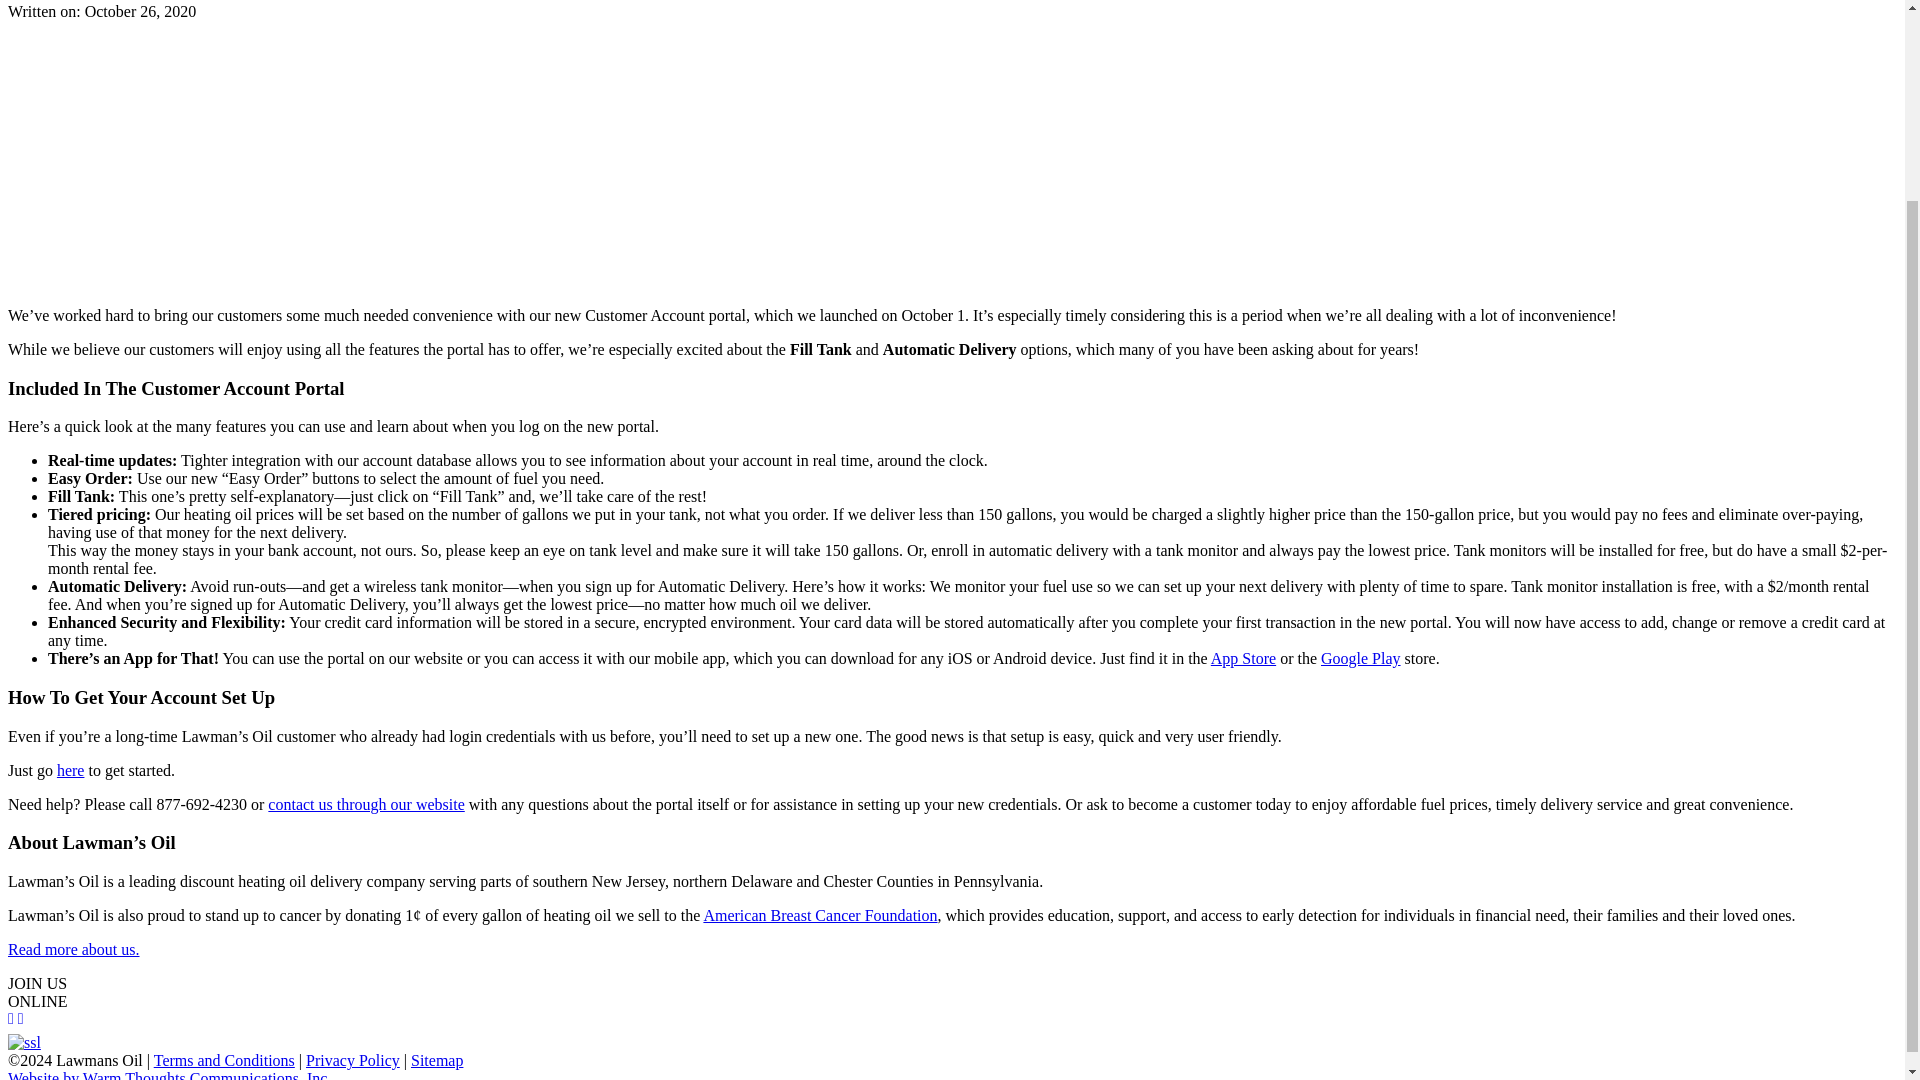 The width and height of the screenshot is (1920, 1080). What do you see at coordinates (10, 1024) in the screenshot?
I see `facebook` at bounding box center [10, 1024].